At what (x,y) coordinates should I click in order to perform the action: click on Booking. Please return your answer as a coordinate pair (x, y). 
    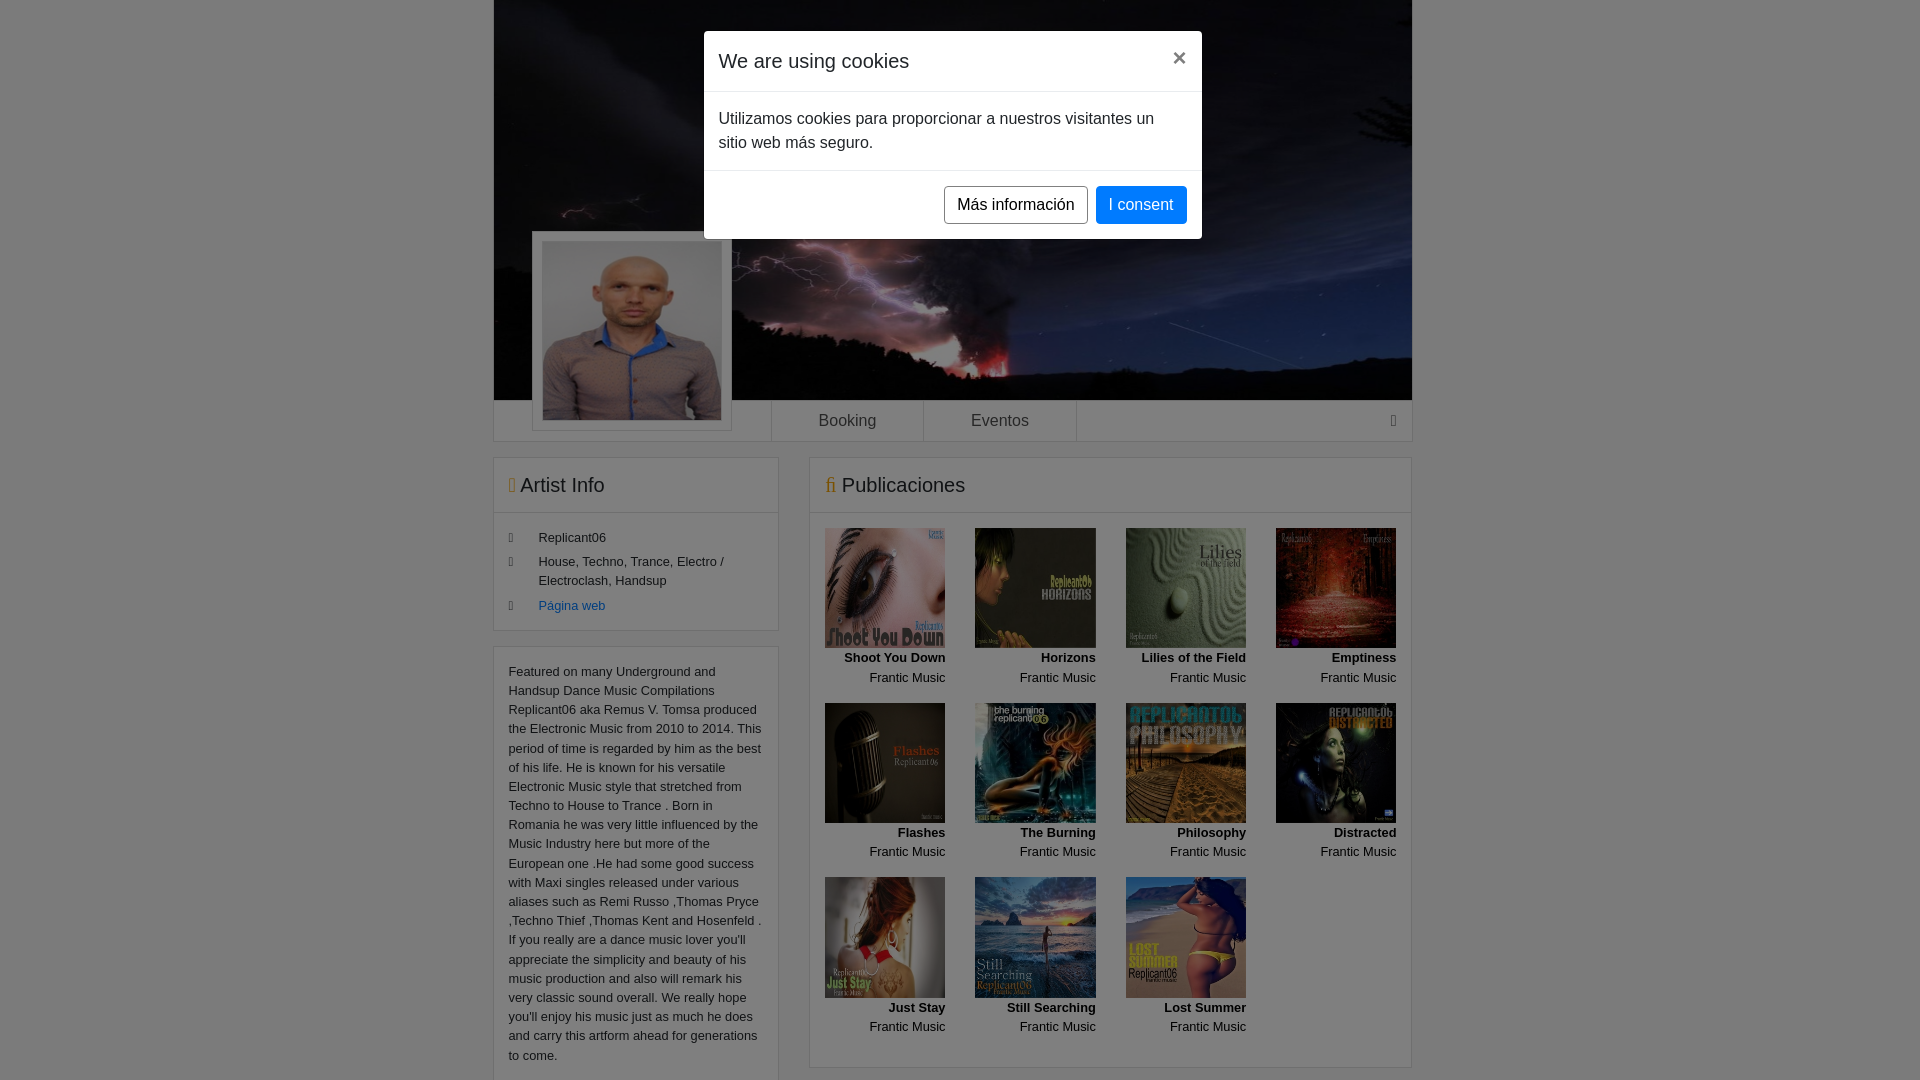
    Looking at the image, I should click on (1186, 631).